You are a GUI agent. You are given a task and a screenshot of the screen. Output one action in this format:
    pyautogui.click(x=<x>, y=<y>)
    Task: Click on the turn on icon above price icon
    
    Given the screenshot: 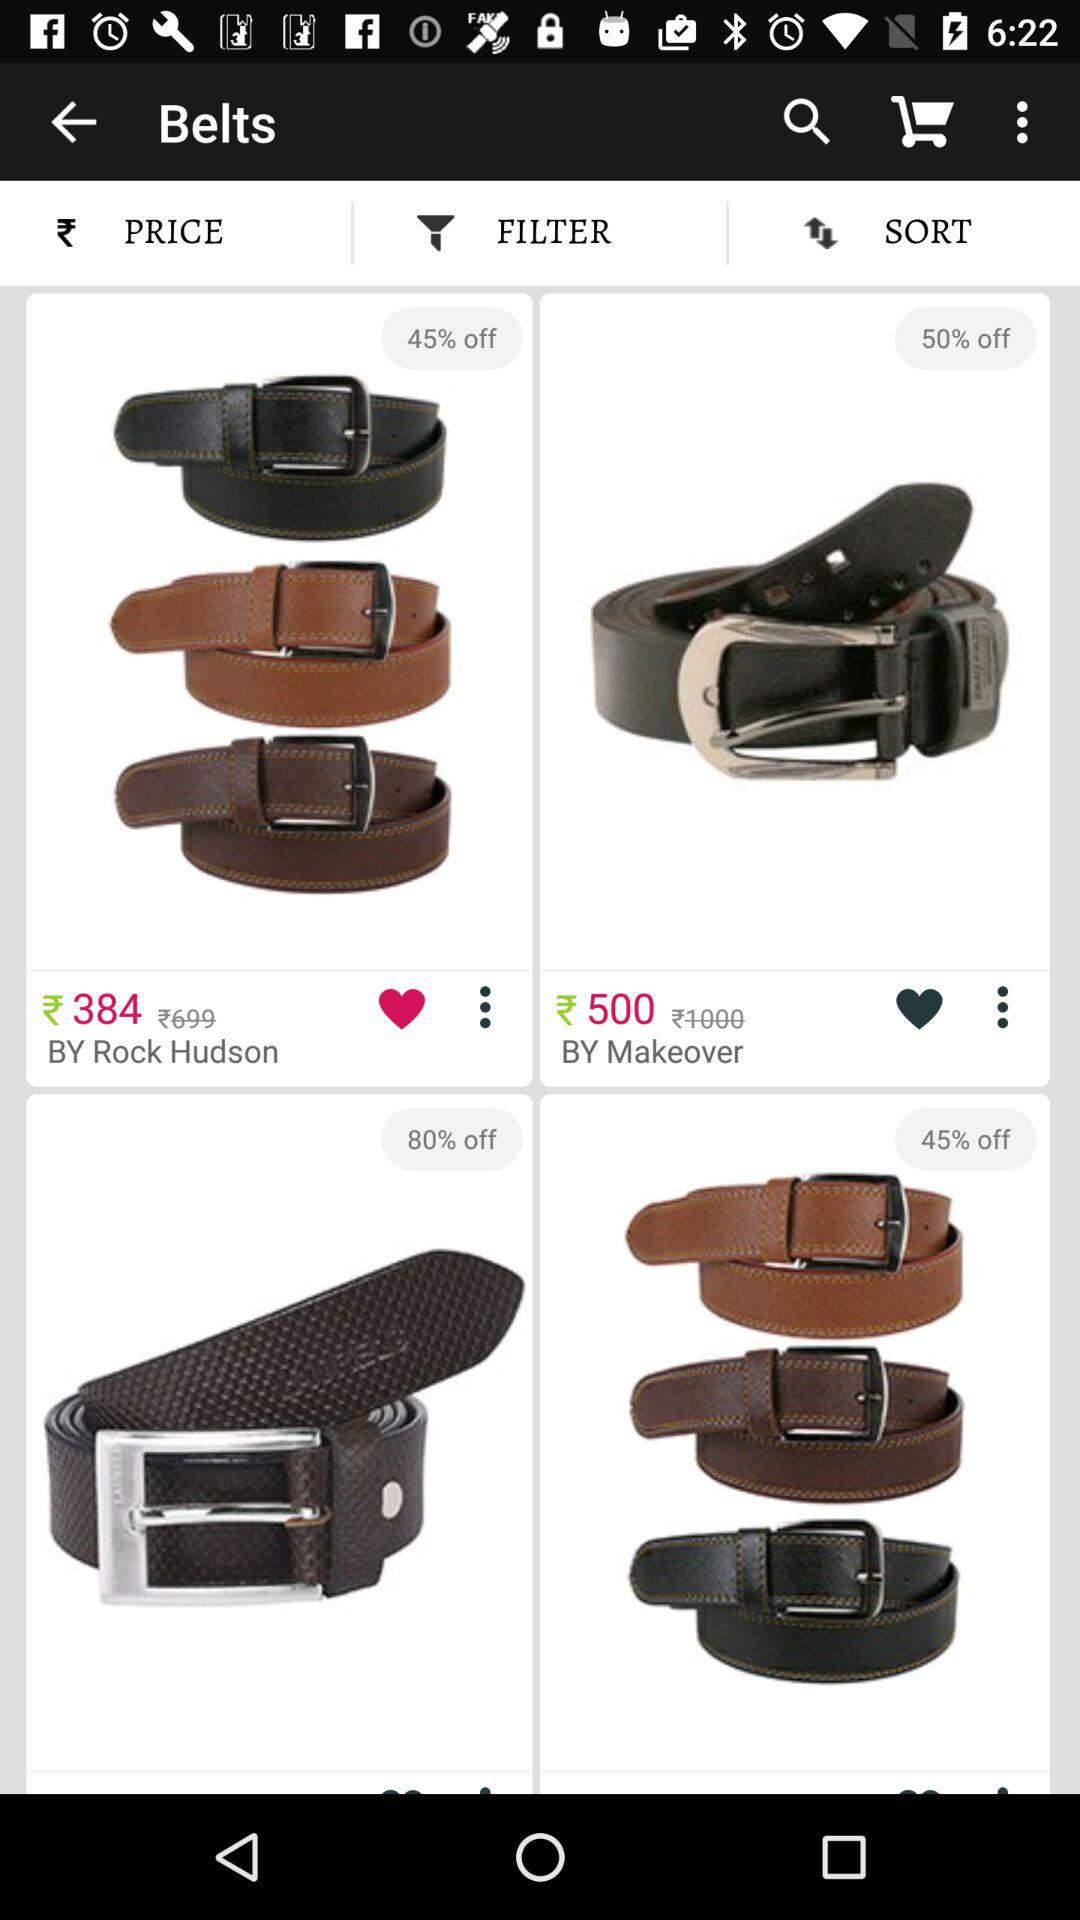 What is the action you would take?
    pyautogui.click(x=73, y=121)
    